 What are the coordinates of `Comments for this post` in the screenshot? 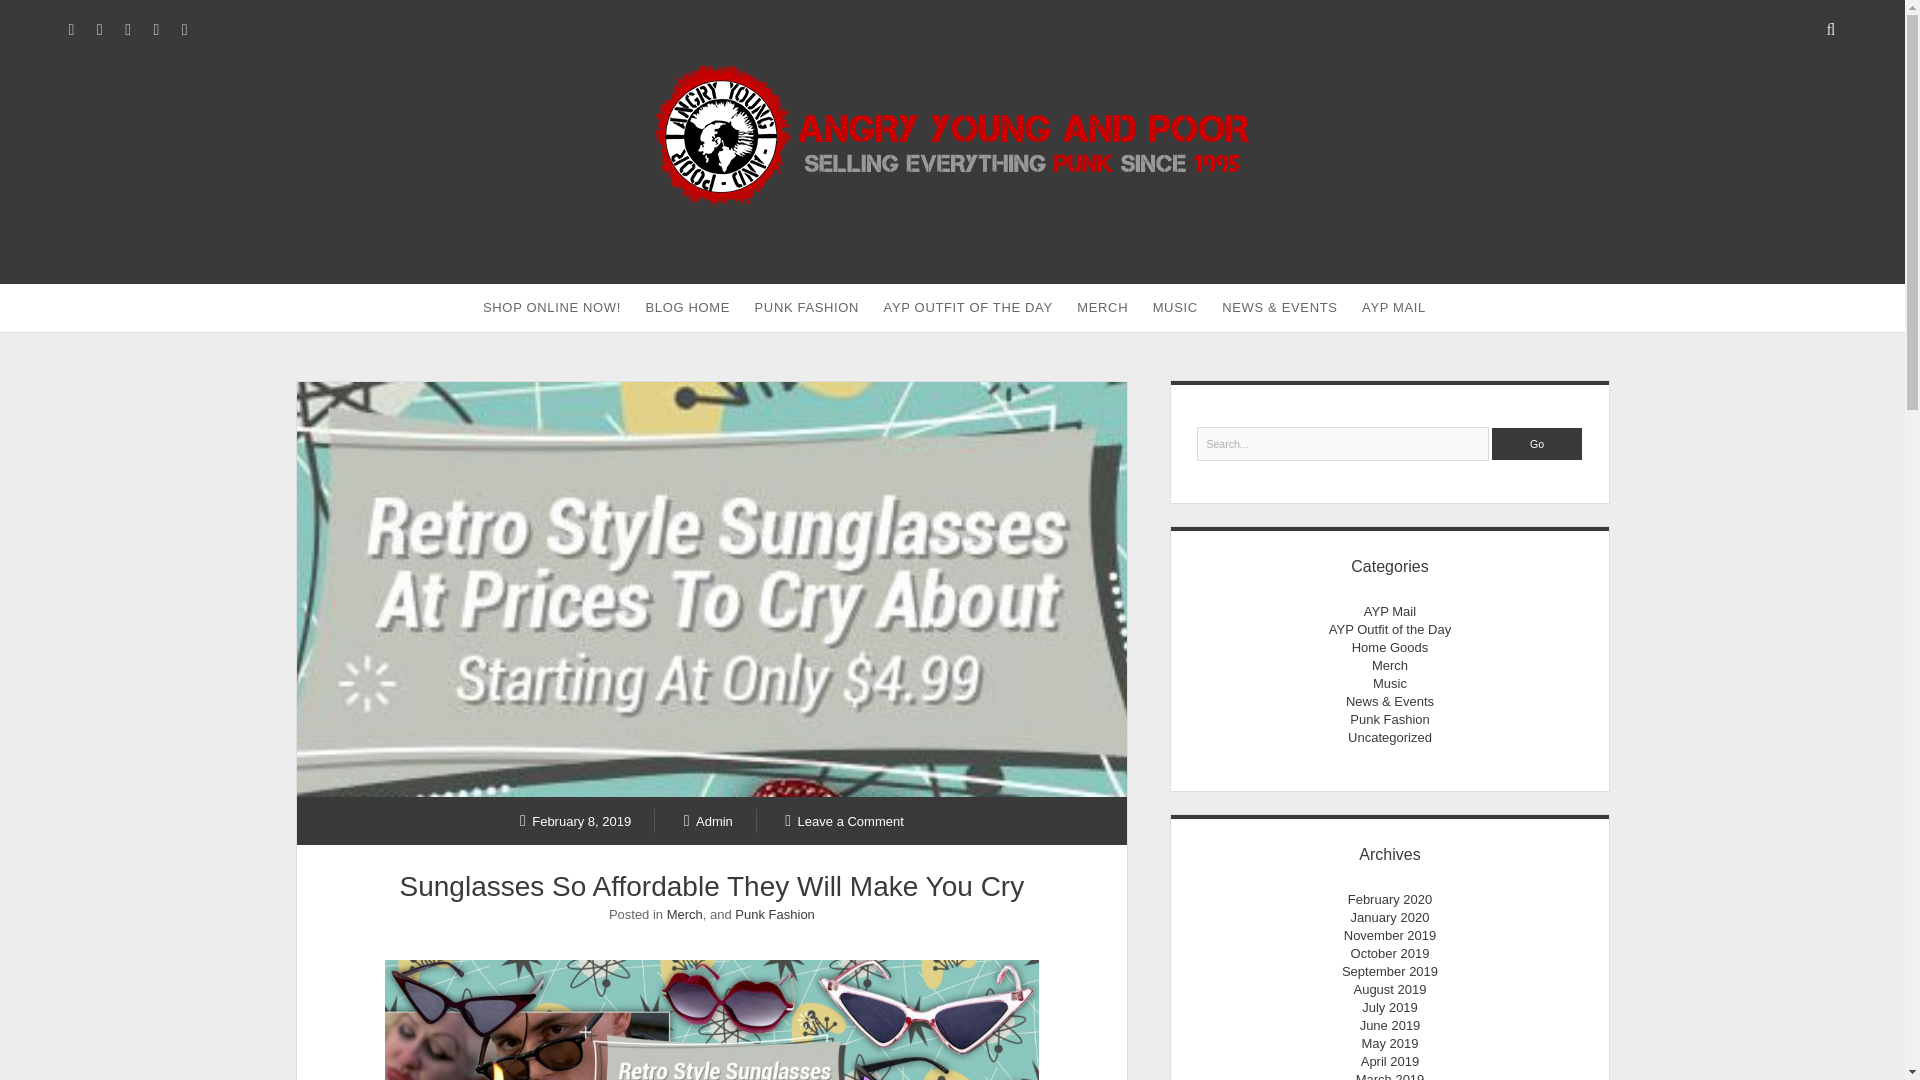 It's located at (844, 820).